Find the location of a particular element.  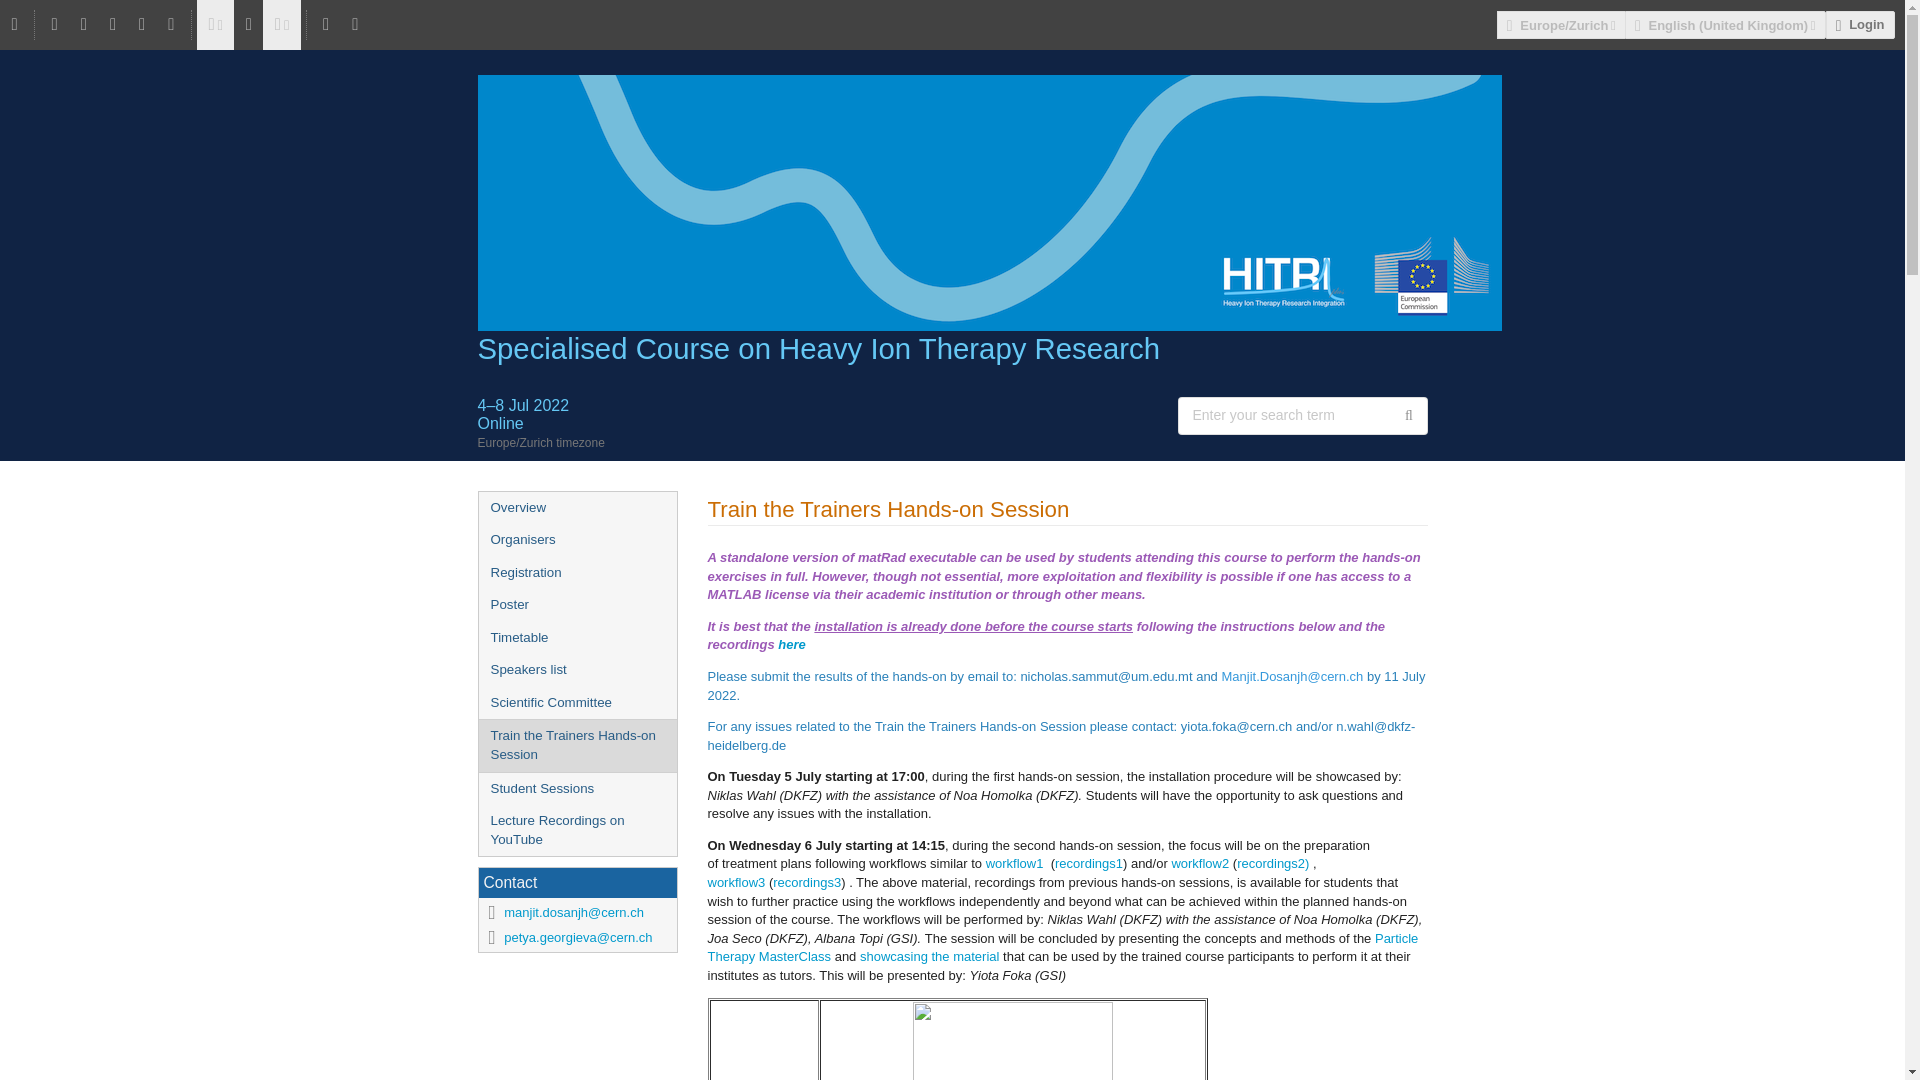

Login is located at coordinates (1860, 24).